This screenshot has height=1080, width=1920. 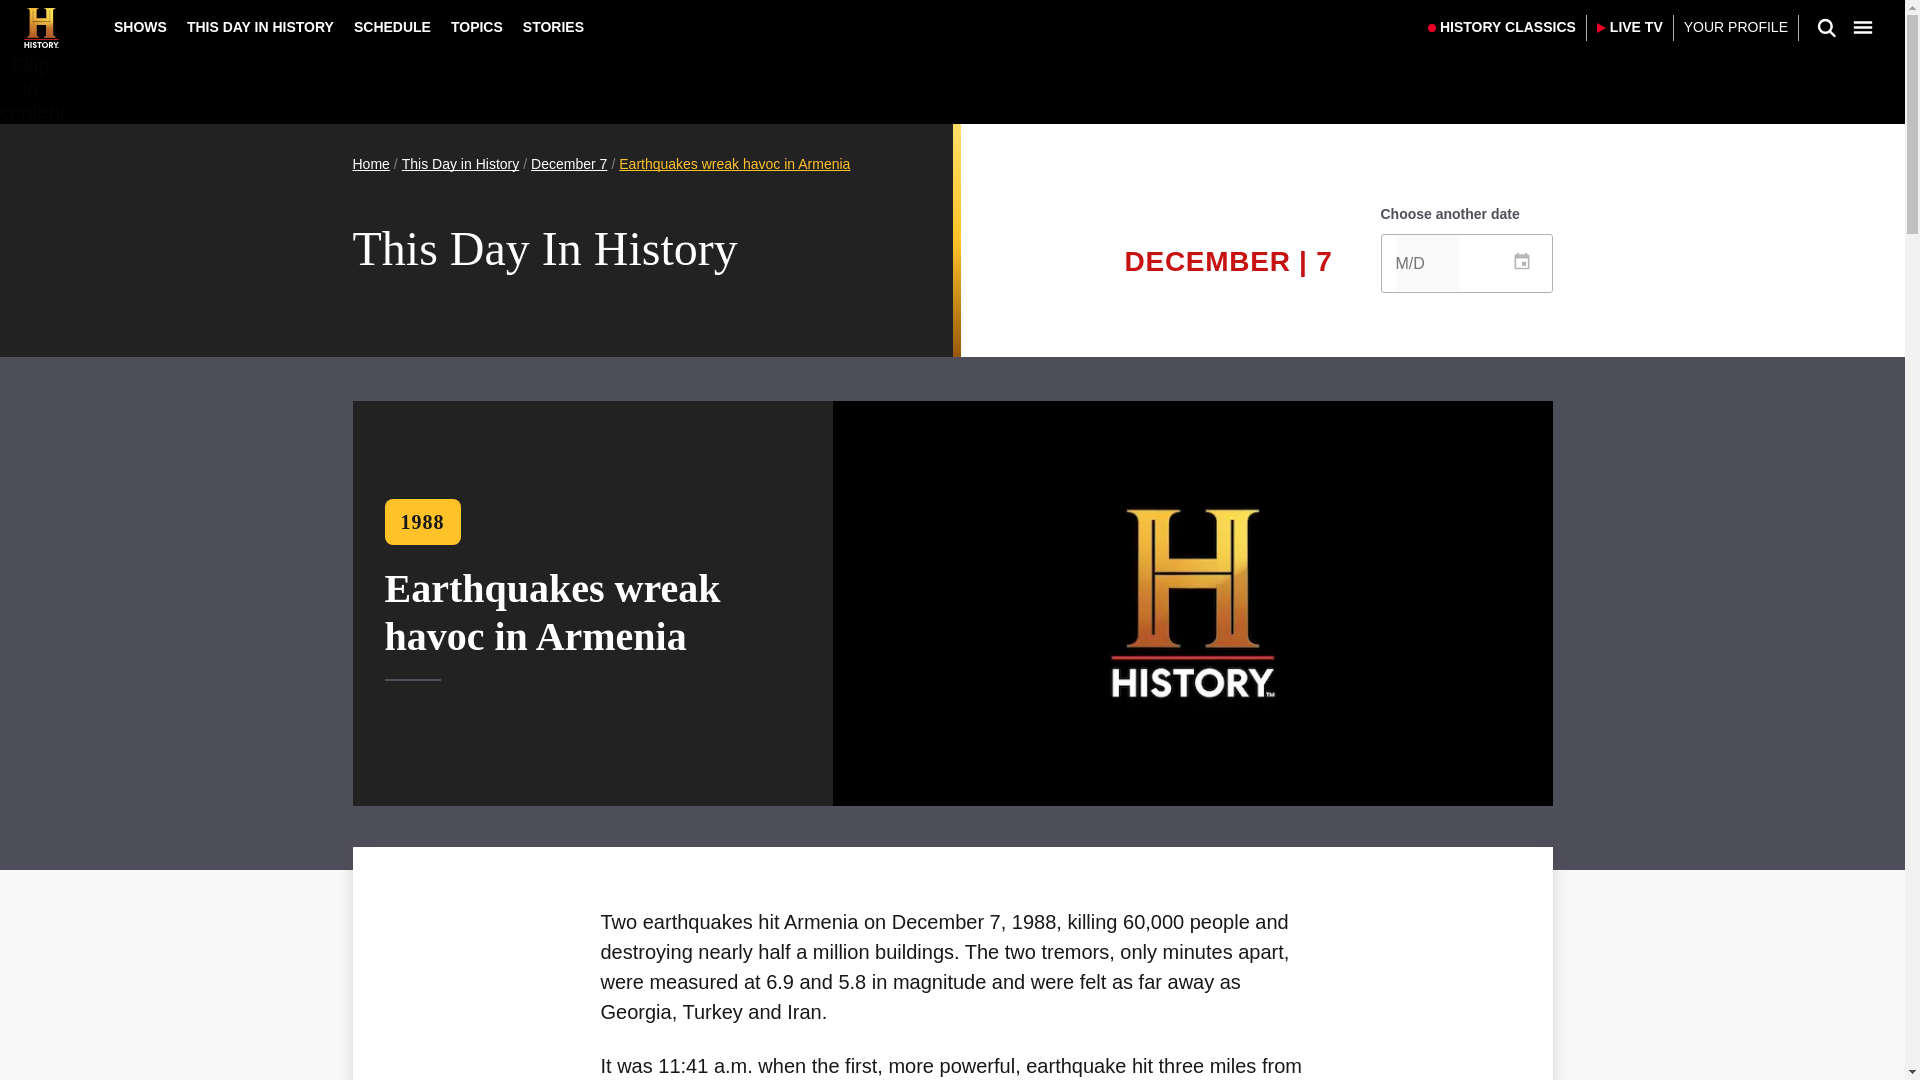 I want to click on STORIES, so click(x=552, y=27).